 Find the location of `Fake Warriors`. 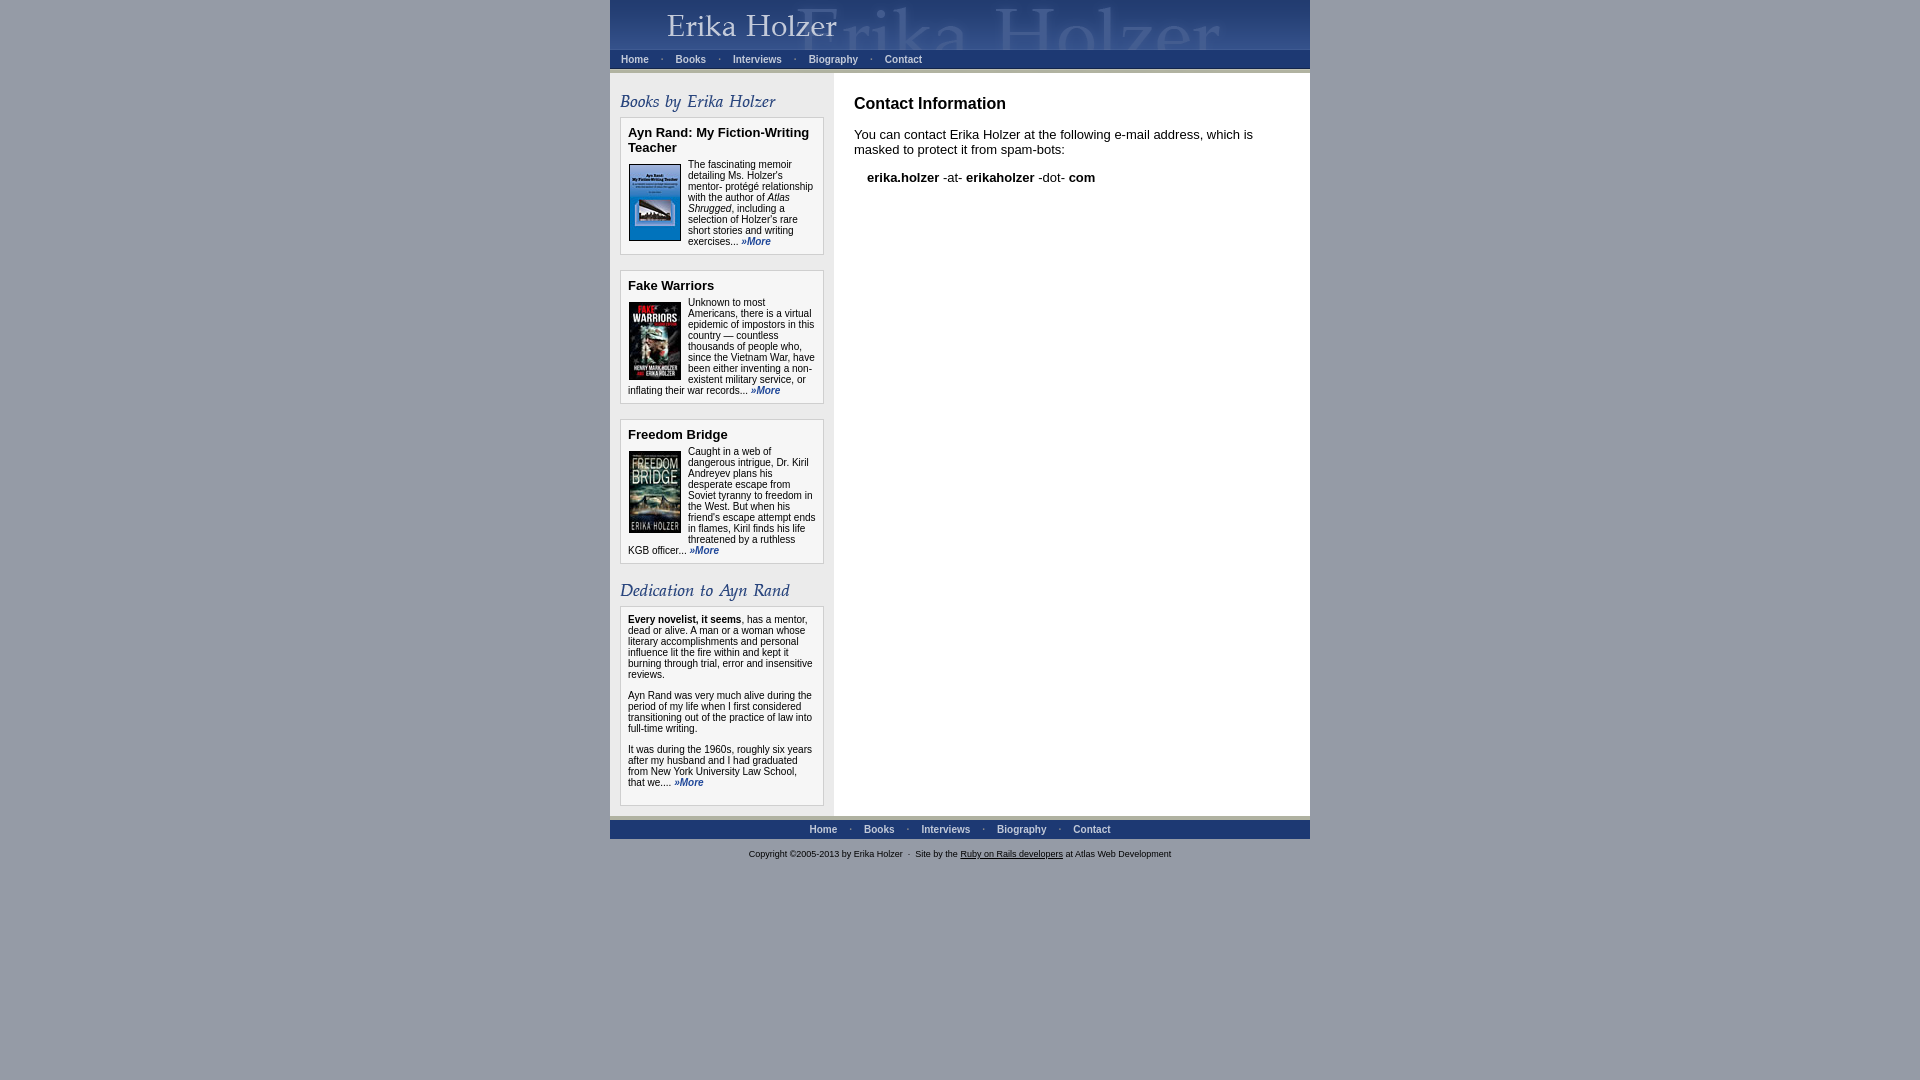

Fake Warriors is located at coordinates (670, 284).